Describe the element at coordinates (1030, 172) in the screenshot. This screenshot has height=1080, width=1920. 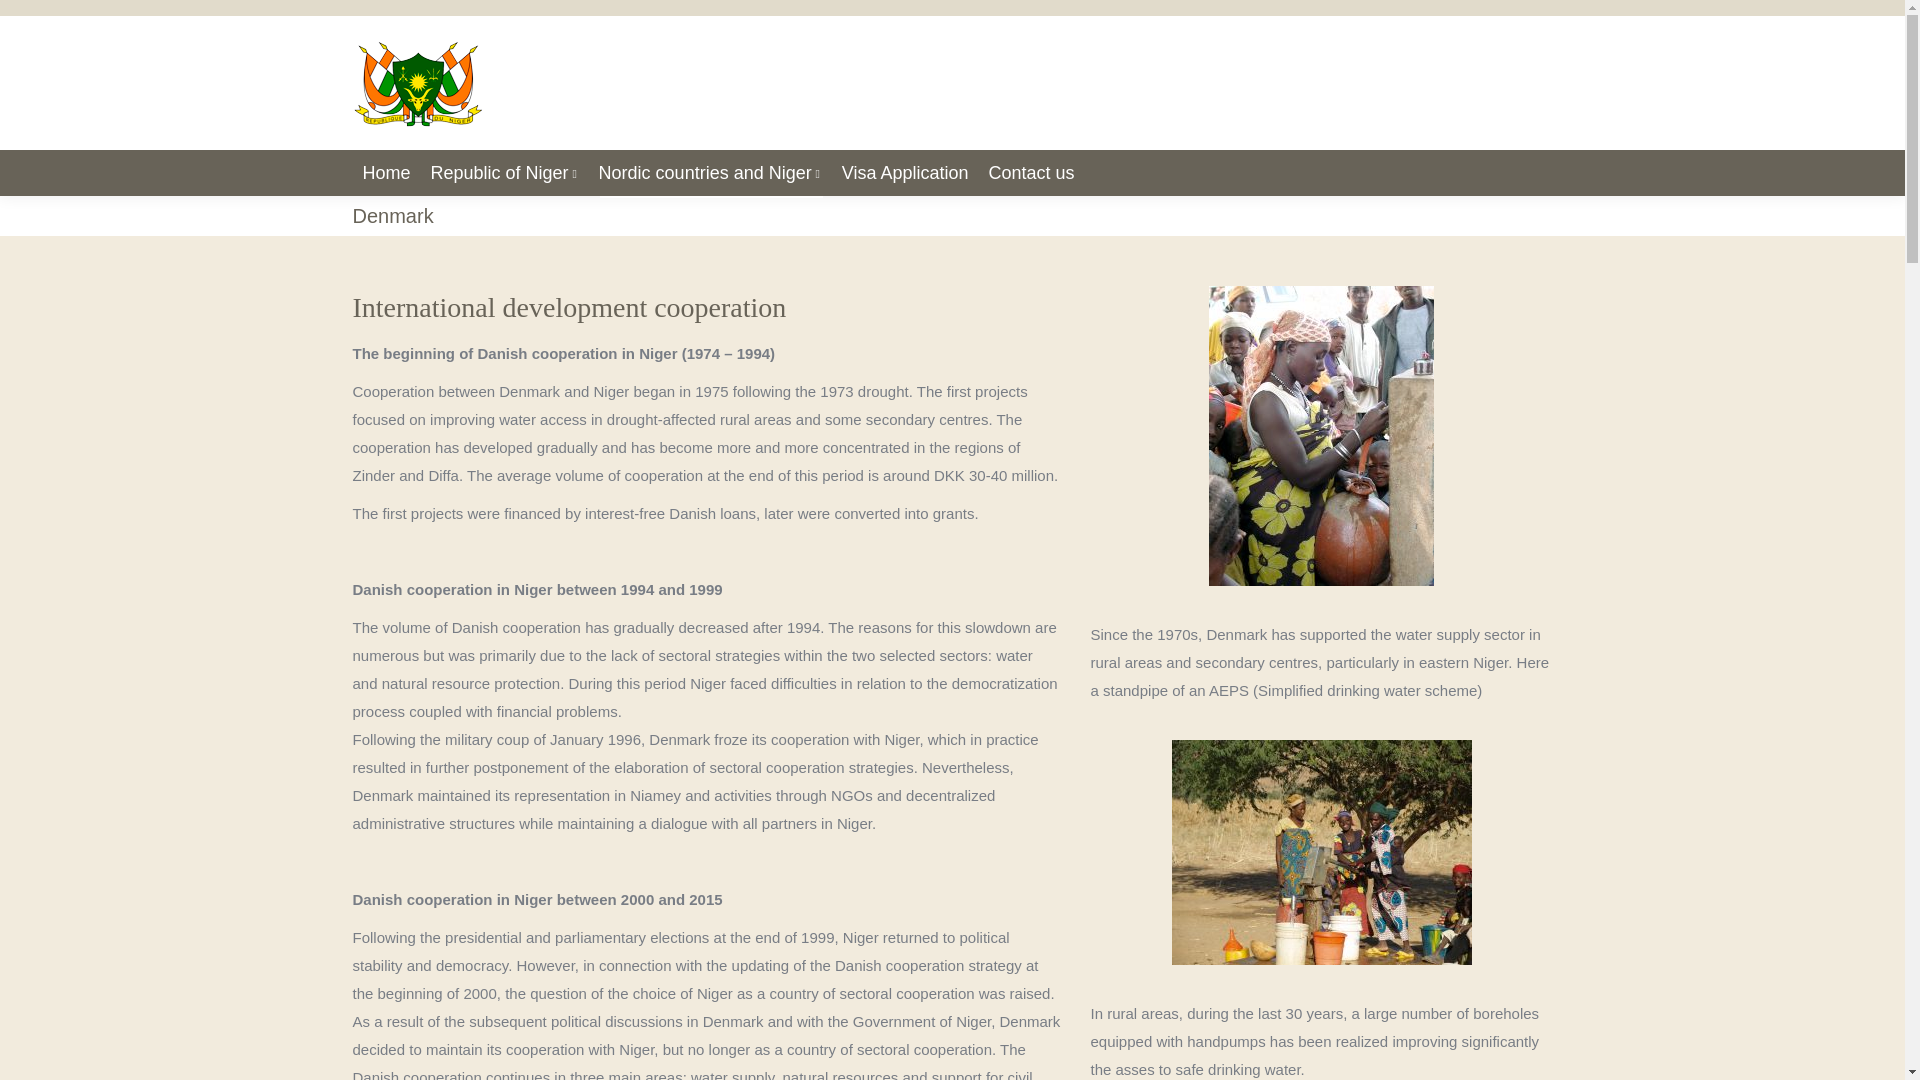
I see `Contact us` at that location.